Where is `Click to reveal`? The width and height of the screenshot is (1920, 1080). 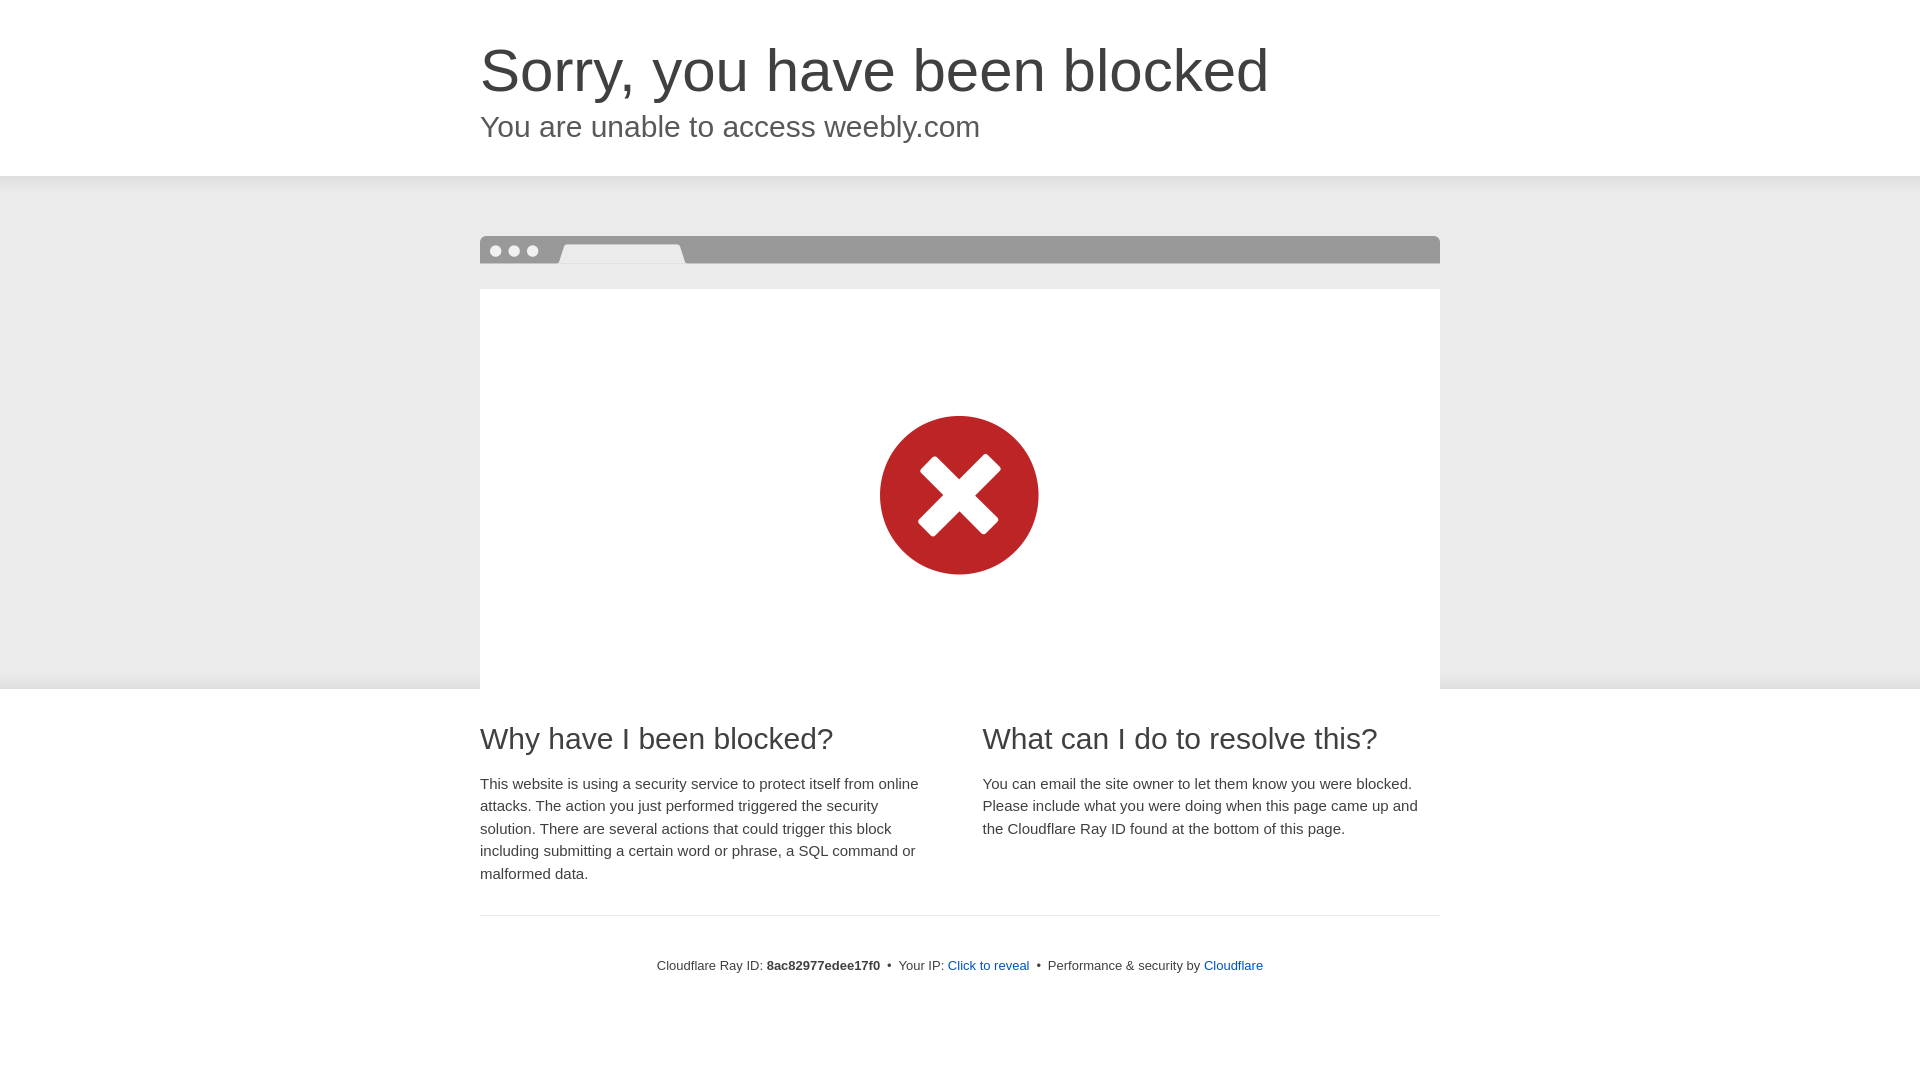 Click to reveal is located at coordinates (988, 966).